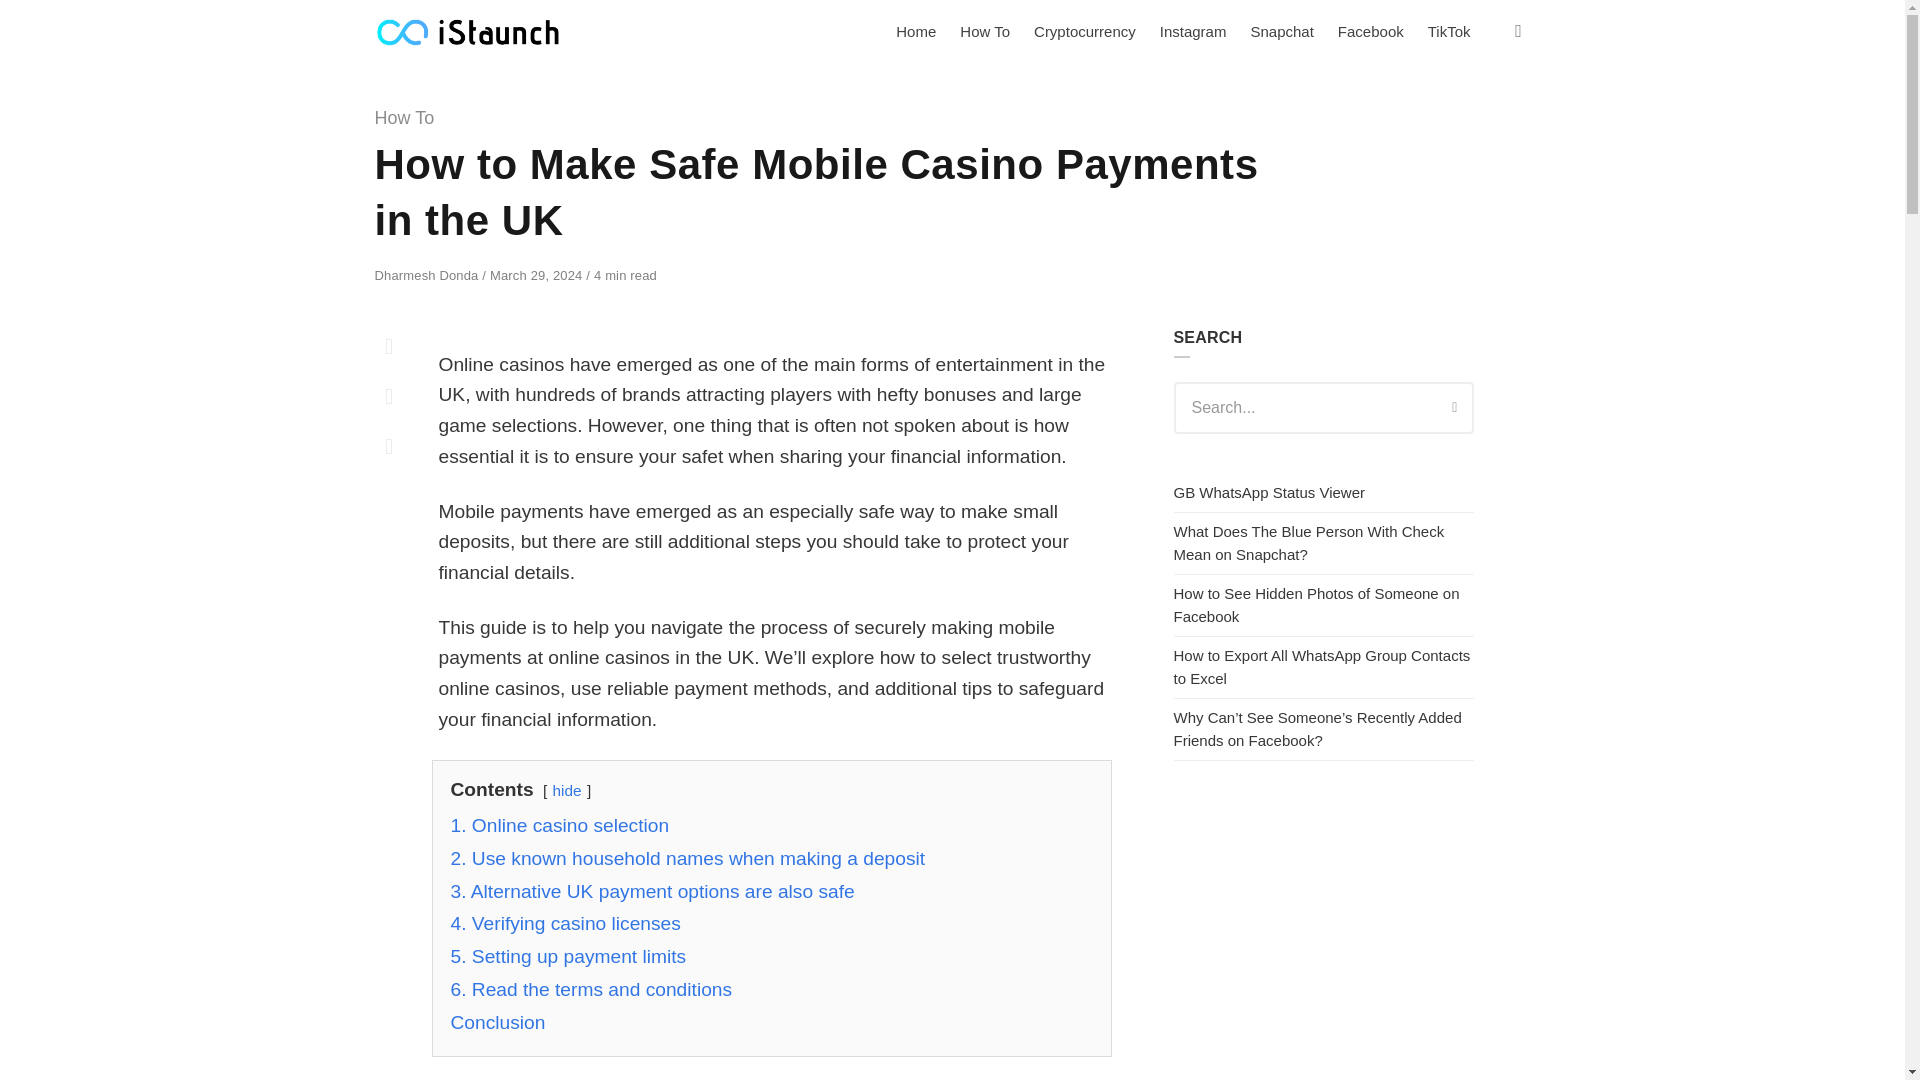 This screenshot has width=1920, height=1080. Describe the element at coordinates (566, 790) in the screenshot. I see `hide` at that location.